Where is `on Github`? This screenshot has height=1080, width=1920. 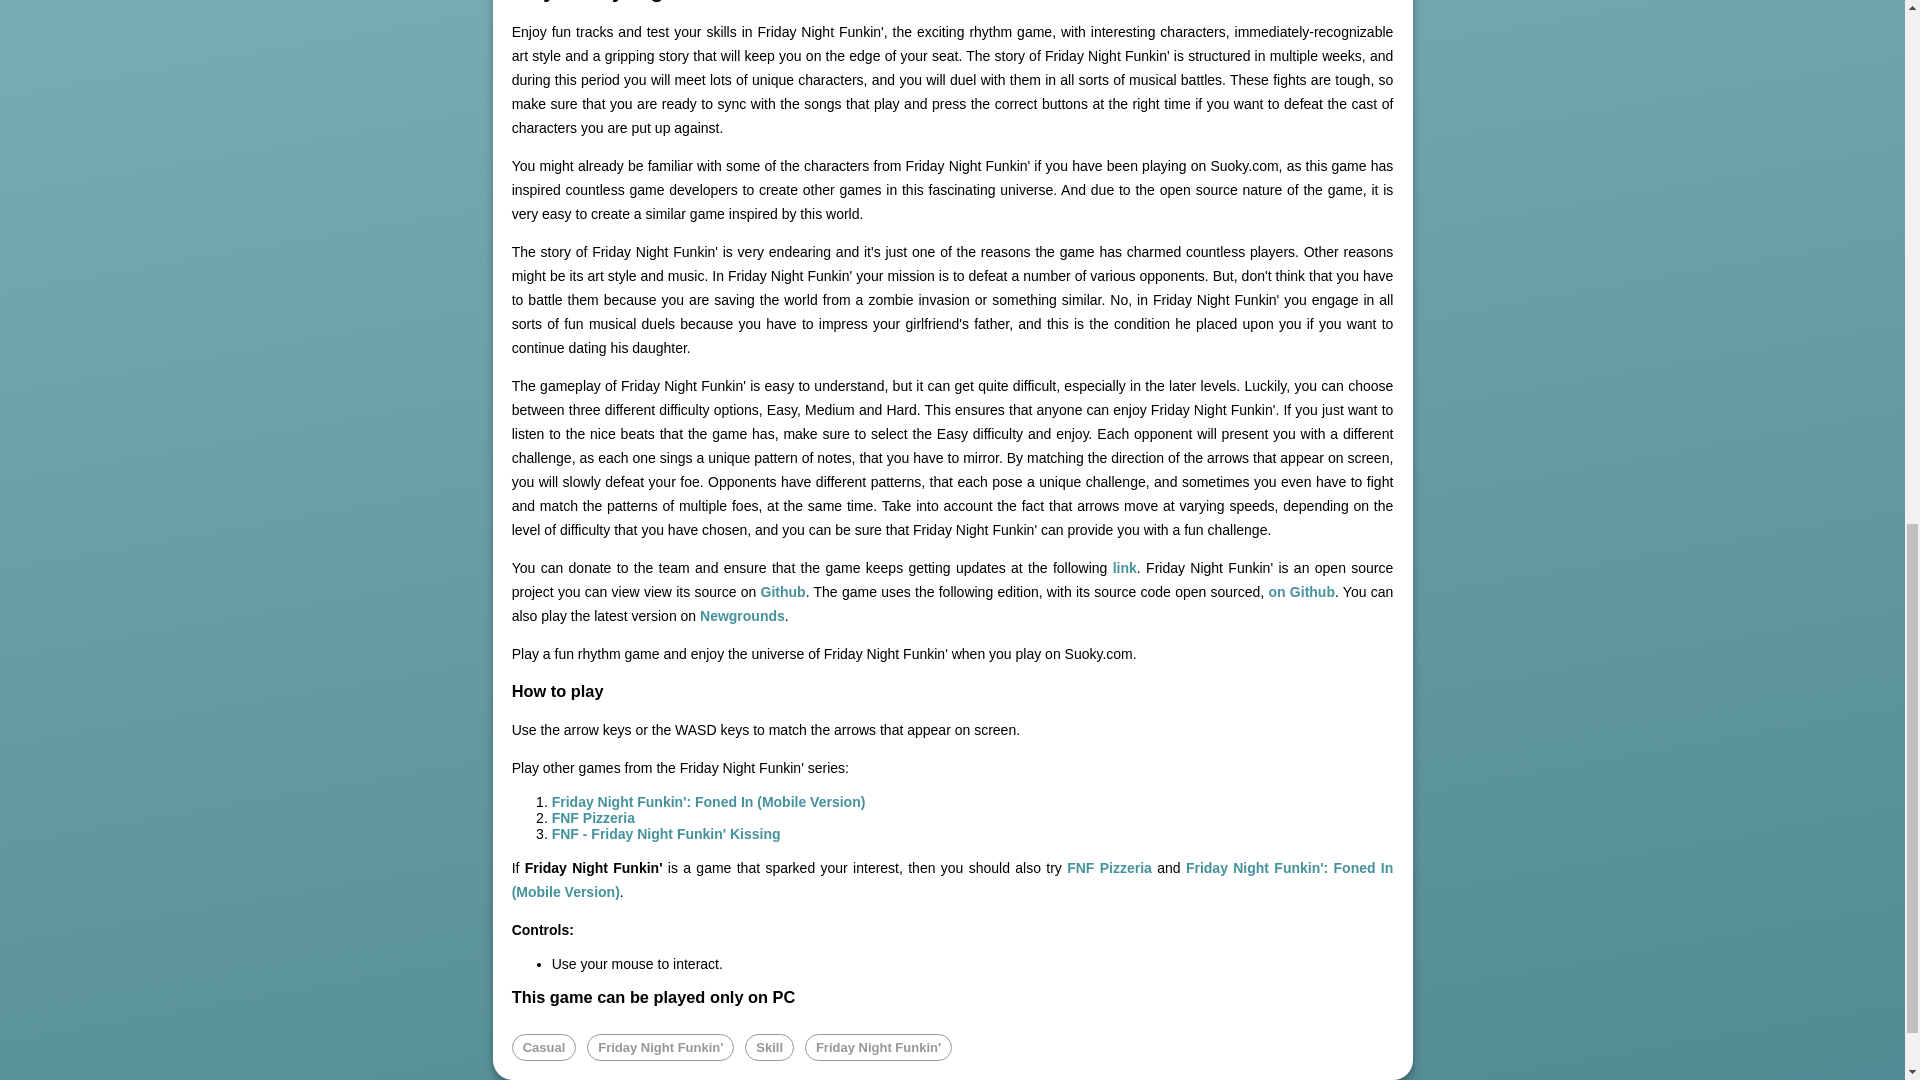
on Github is located at coordinates (1300, 592).